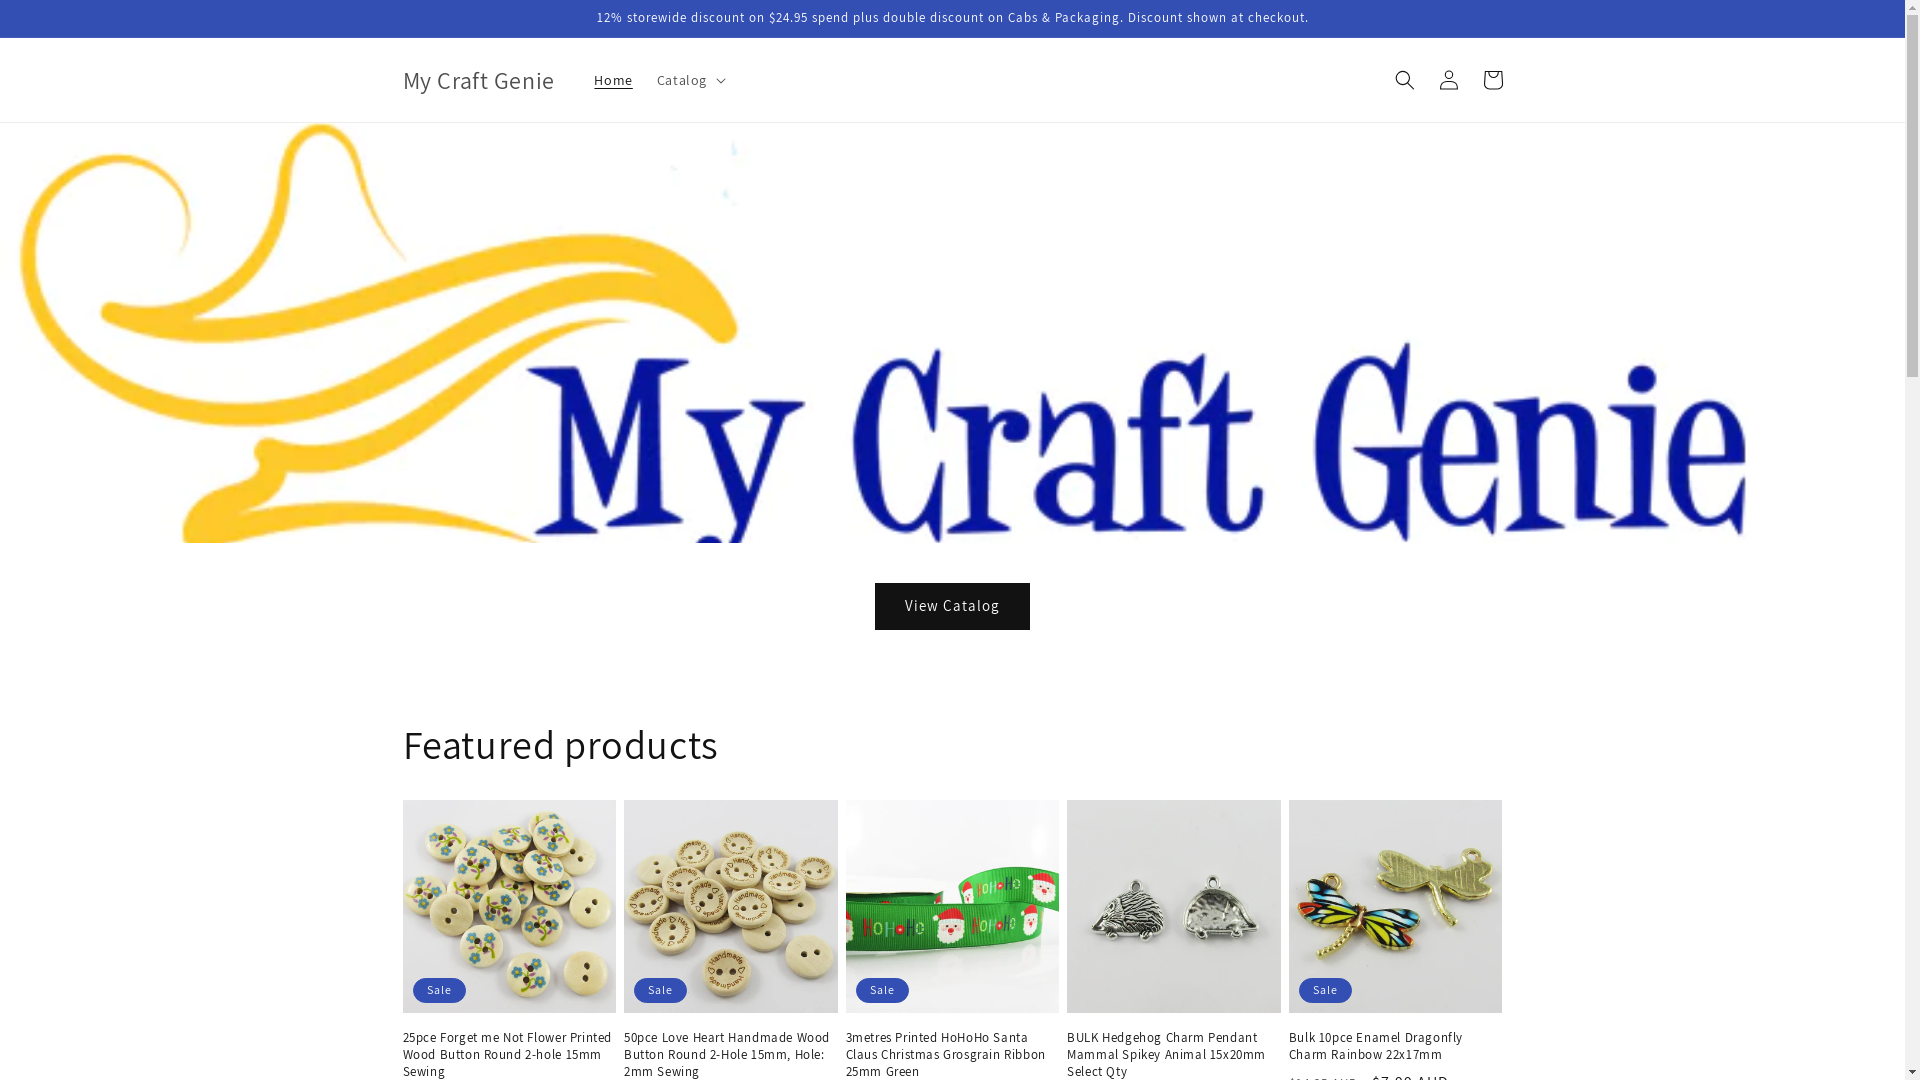 Image resolution: width=1920 pixels, height=1080 pixels. Describe the element at coordinates (478, 80) in the screenshot. I see `My Craft Genie` at that location.